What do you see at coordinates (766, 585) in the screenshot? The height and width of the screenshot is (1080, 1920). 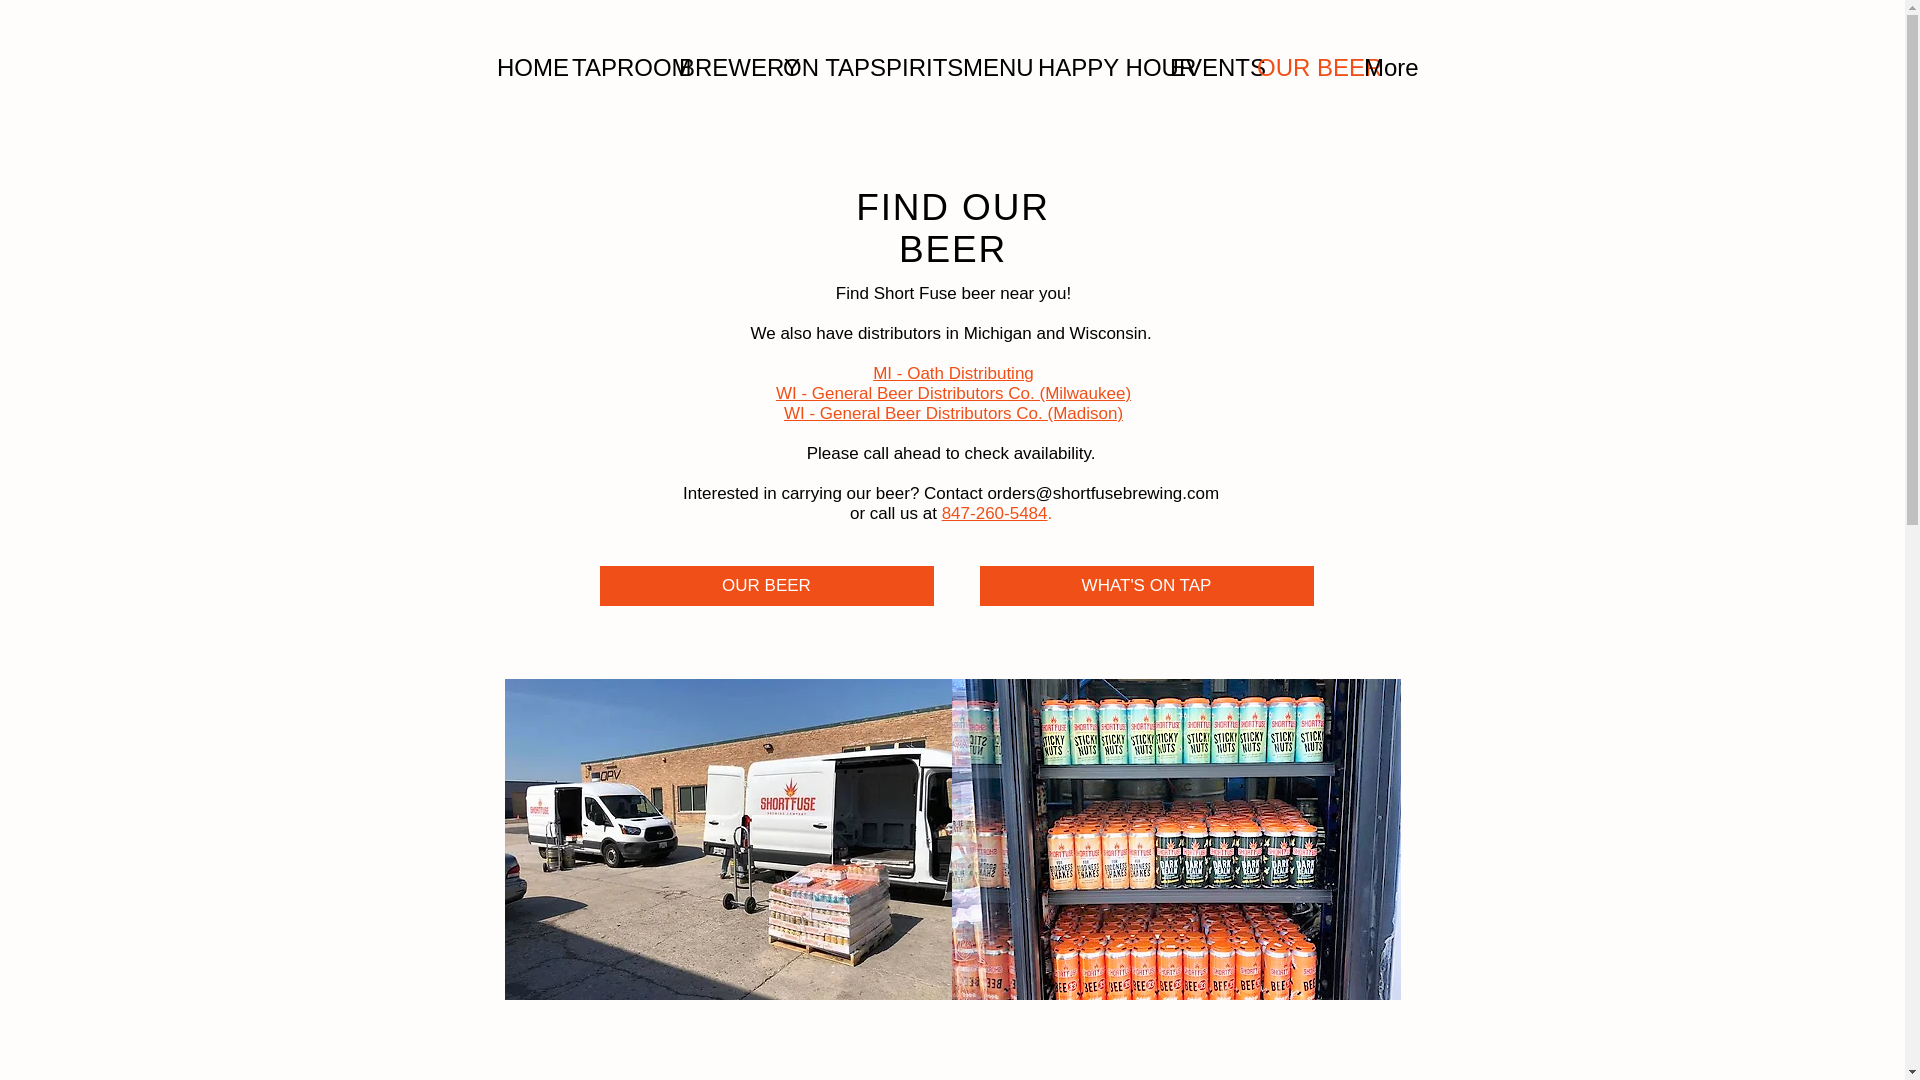 I see `OUR BEER` at bounding box center [766, 585].